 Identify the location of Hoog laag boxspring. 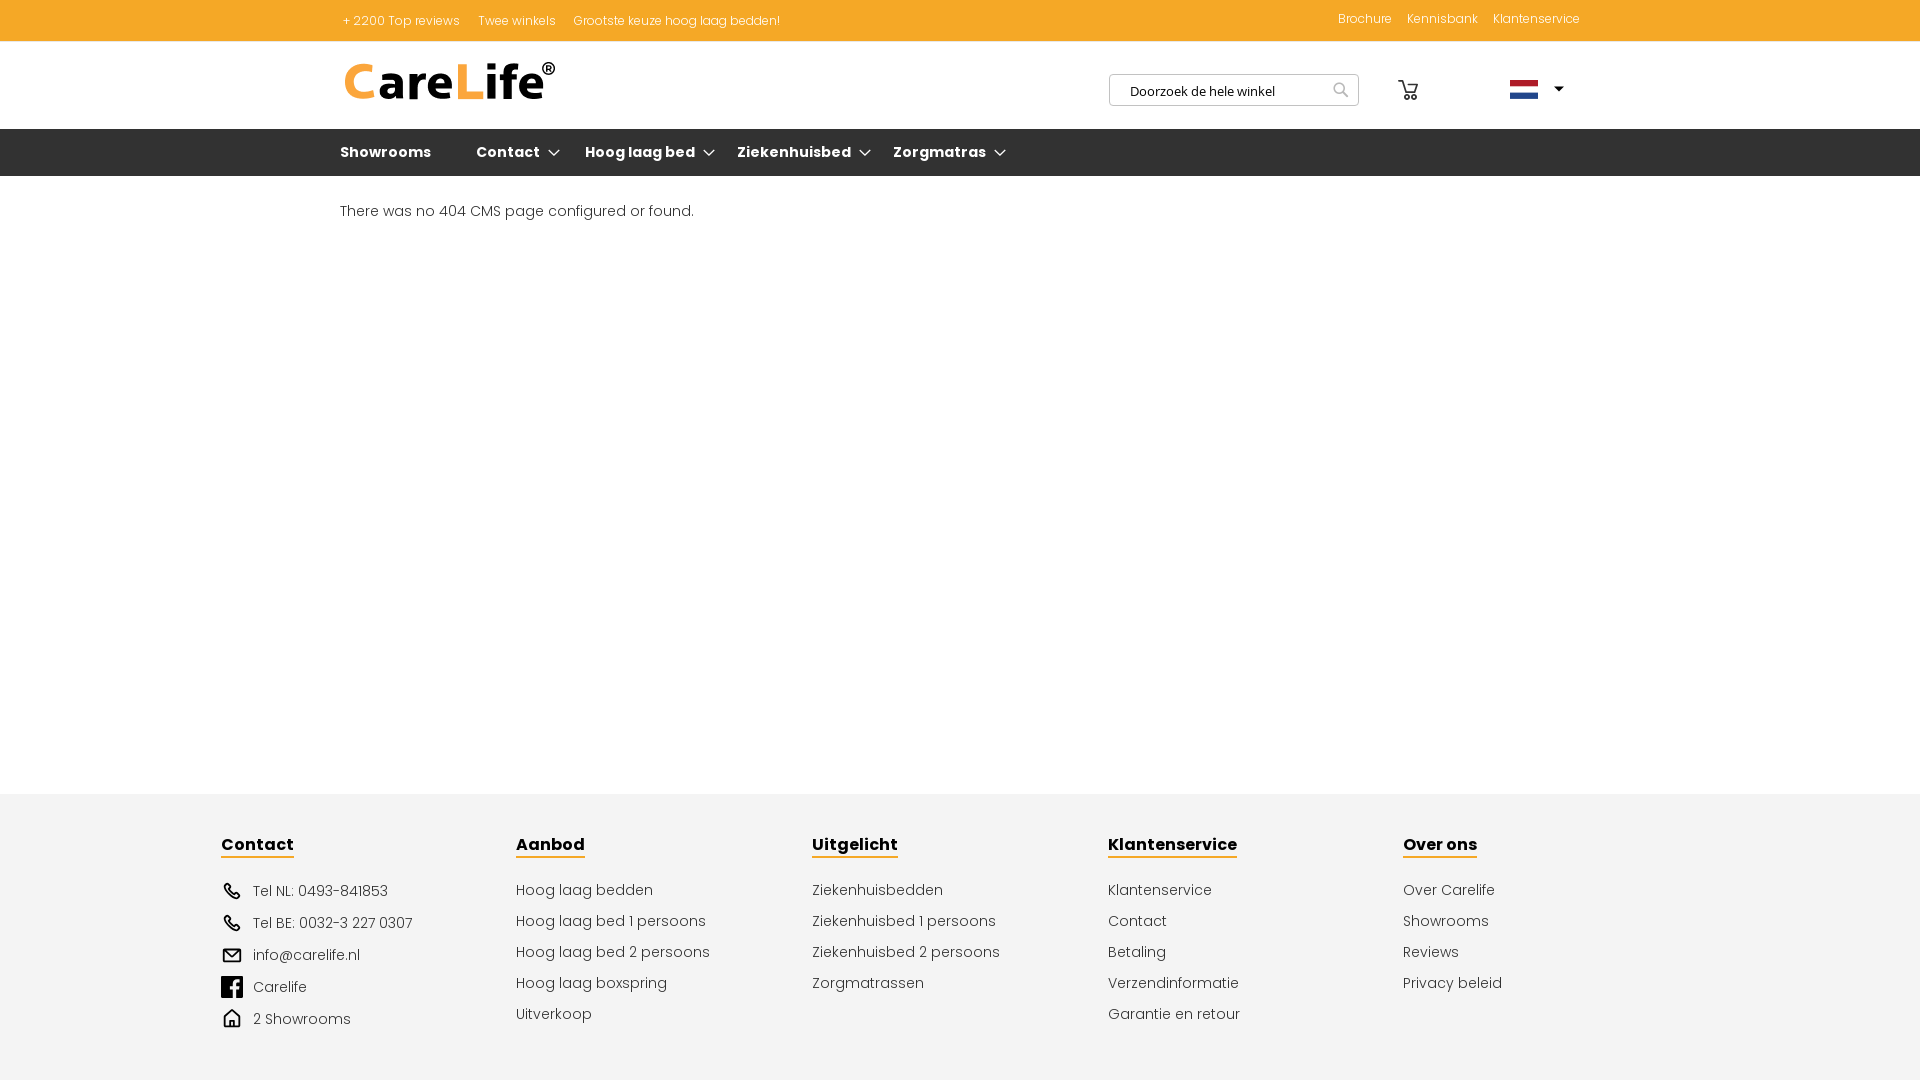
(664, 984).